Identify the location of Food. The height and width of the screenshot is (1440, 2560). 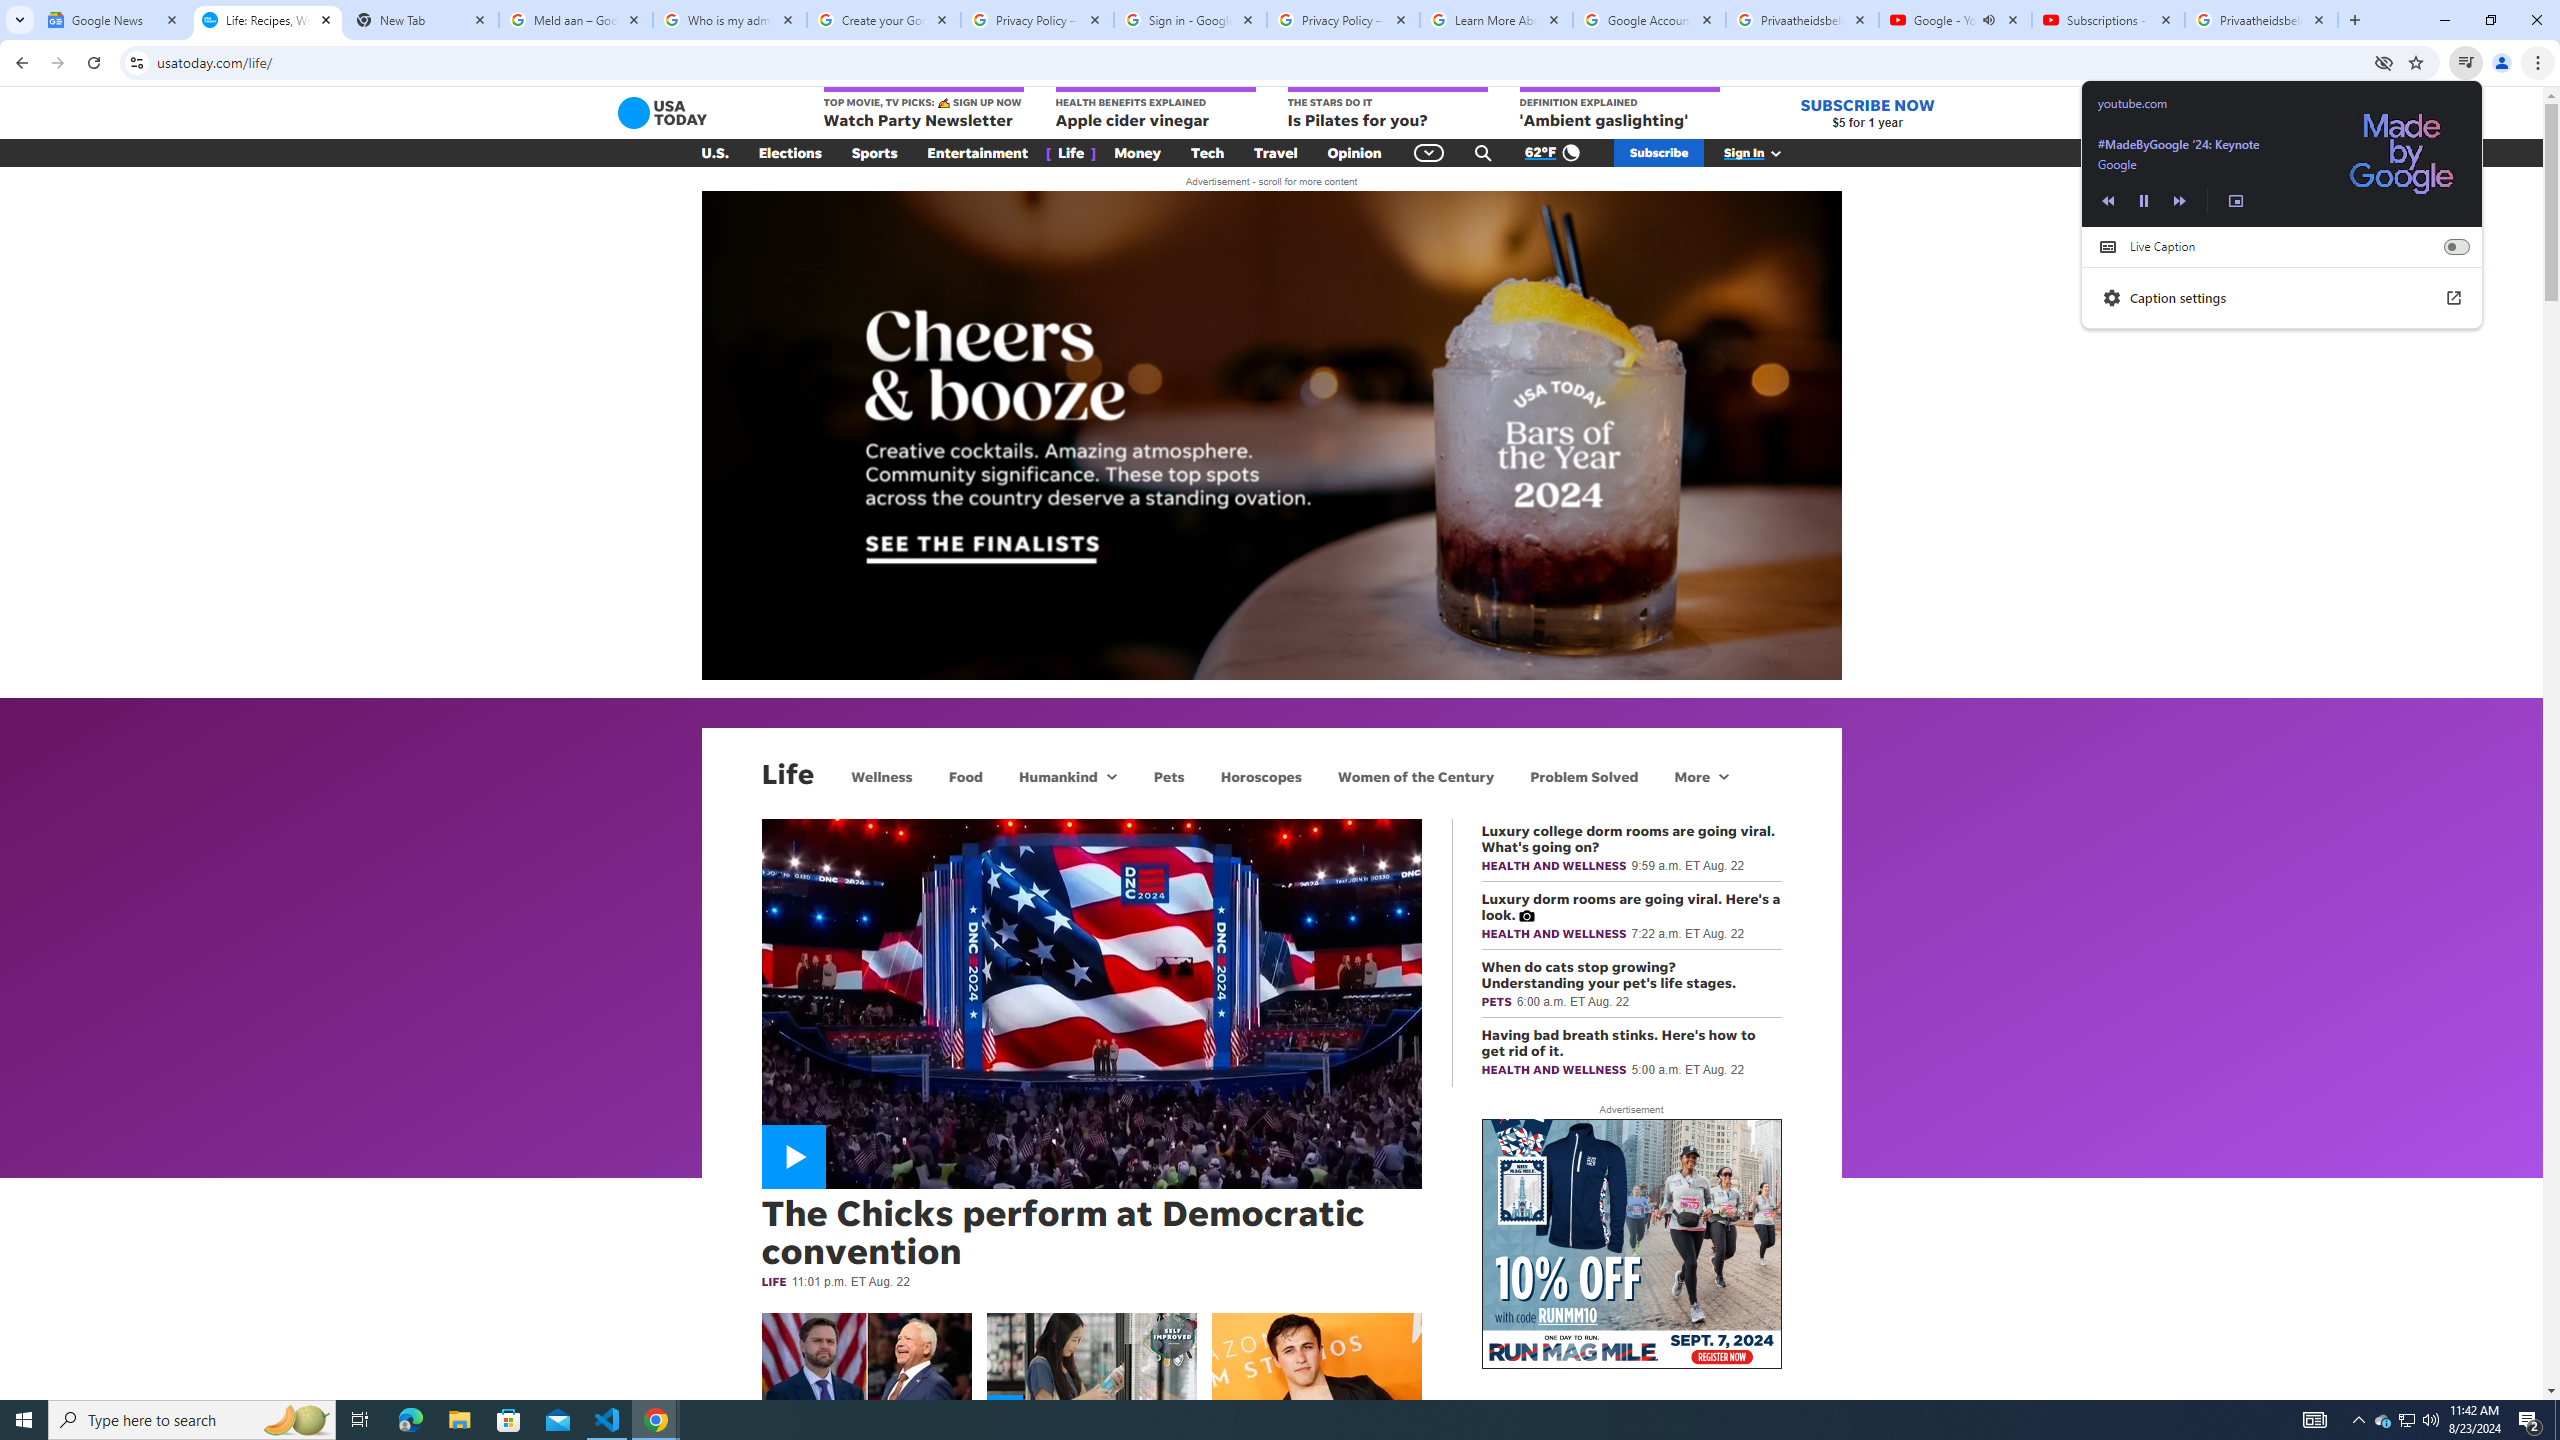
(966, 776).